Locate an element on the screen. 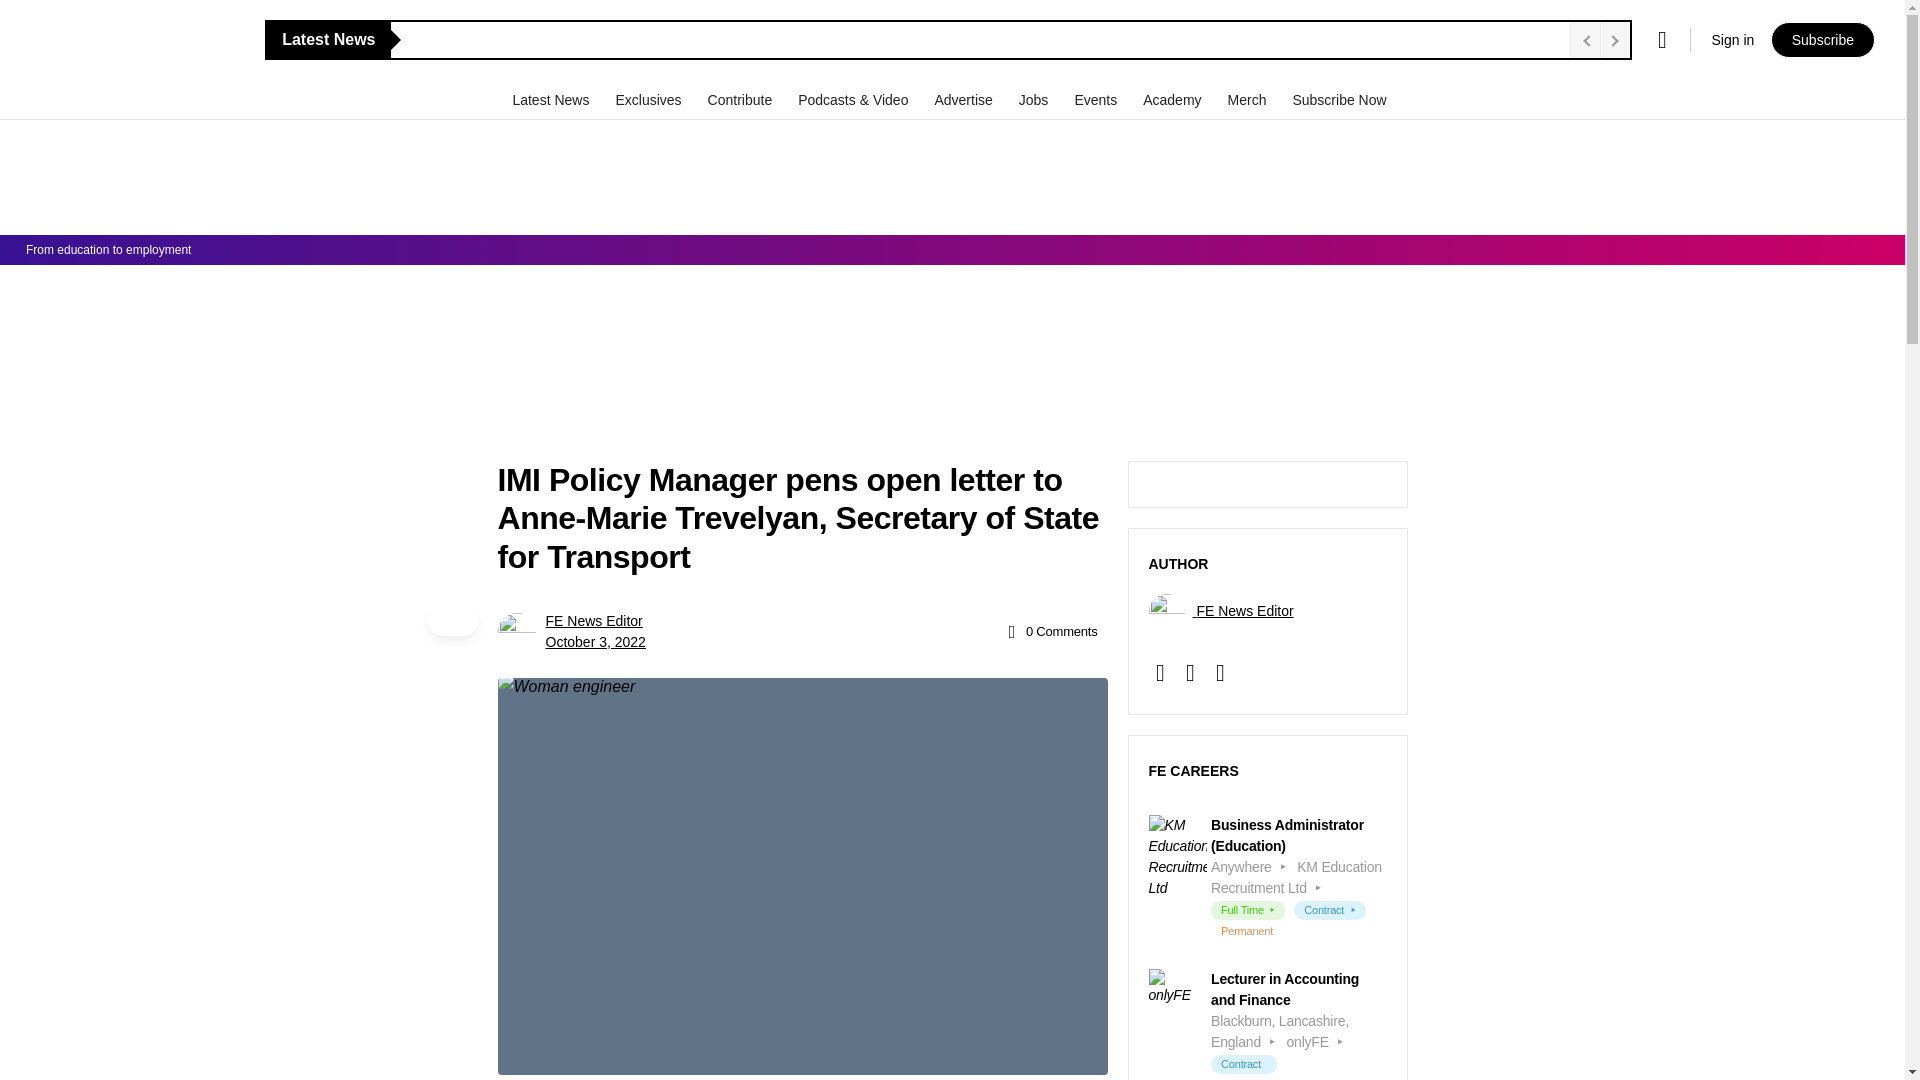 This screenshot has width=1920, height=1080. Exclusives is located at coordinates (650, 99).